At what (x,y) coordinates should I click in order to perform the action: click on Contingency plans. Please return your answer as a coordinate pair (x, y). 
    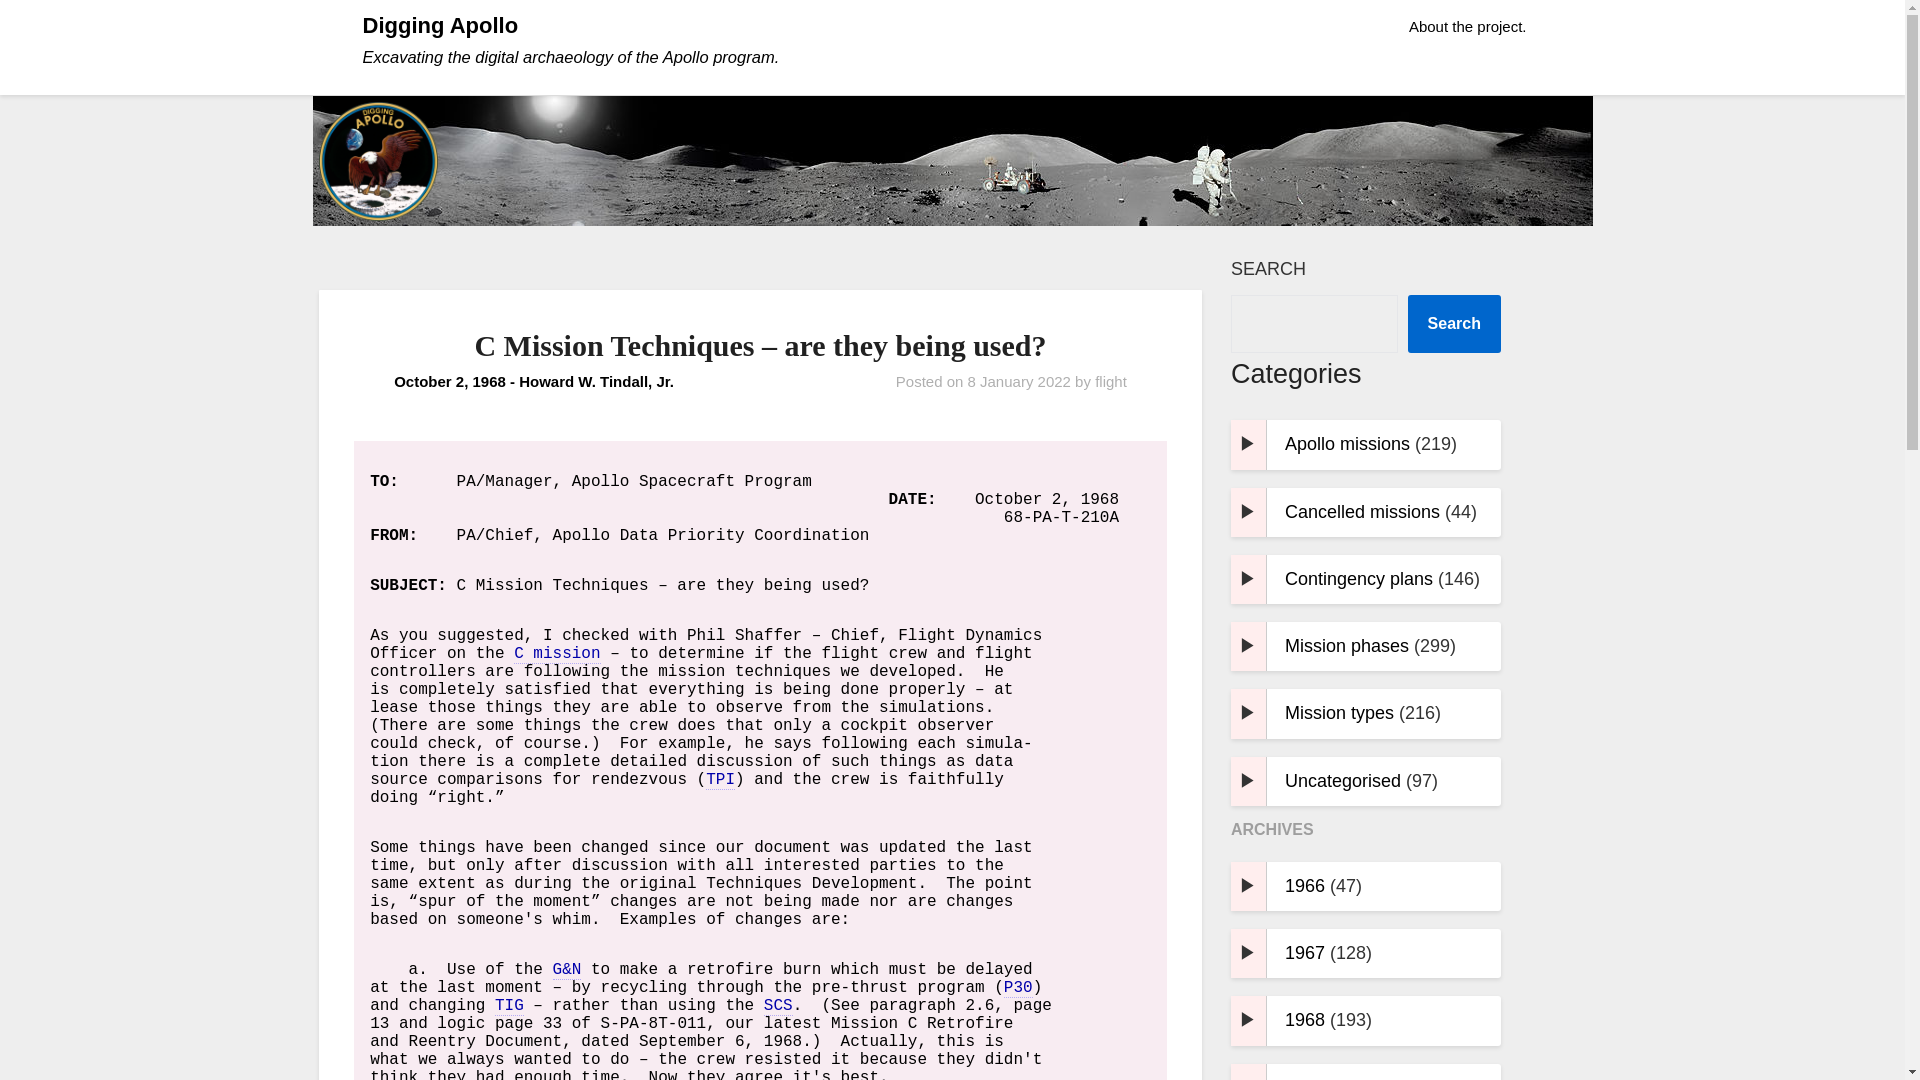
    Looking at the image, I should click on (1358, 578).